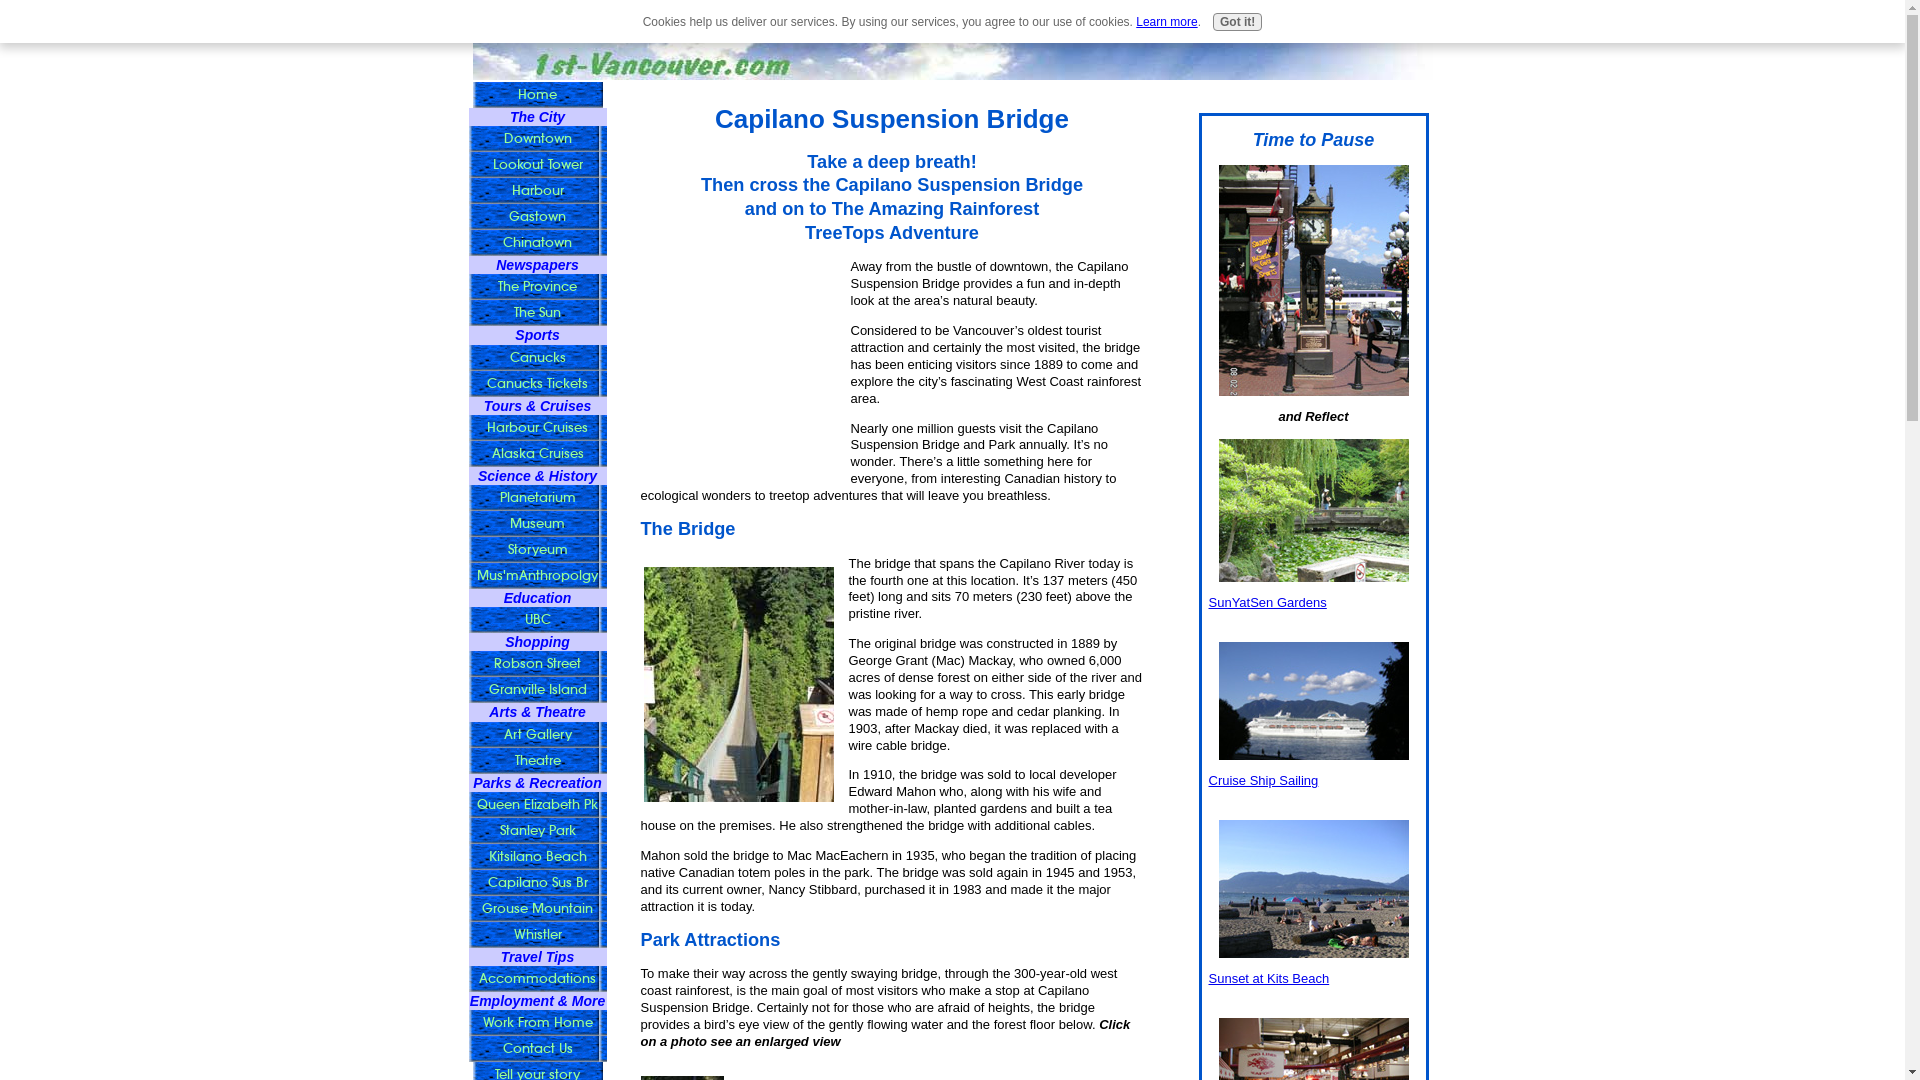 The image size is (1920, 1080). What do you see at coordinates (537, 428) in the screenshot?
I see `Harbour Cruises` at bounding box center [537, 428].